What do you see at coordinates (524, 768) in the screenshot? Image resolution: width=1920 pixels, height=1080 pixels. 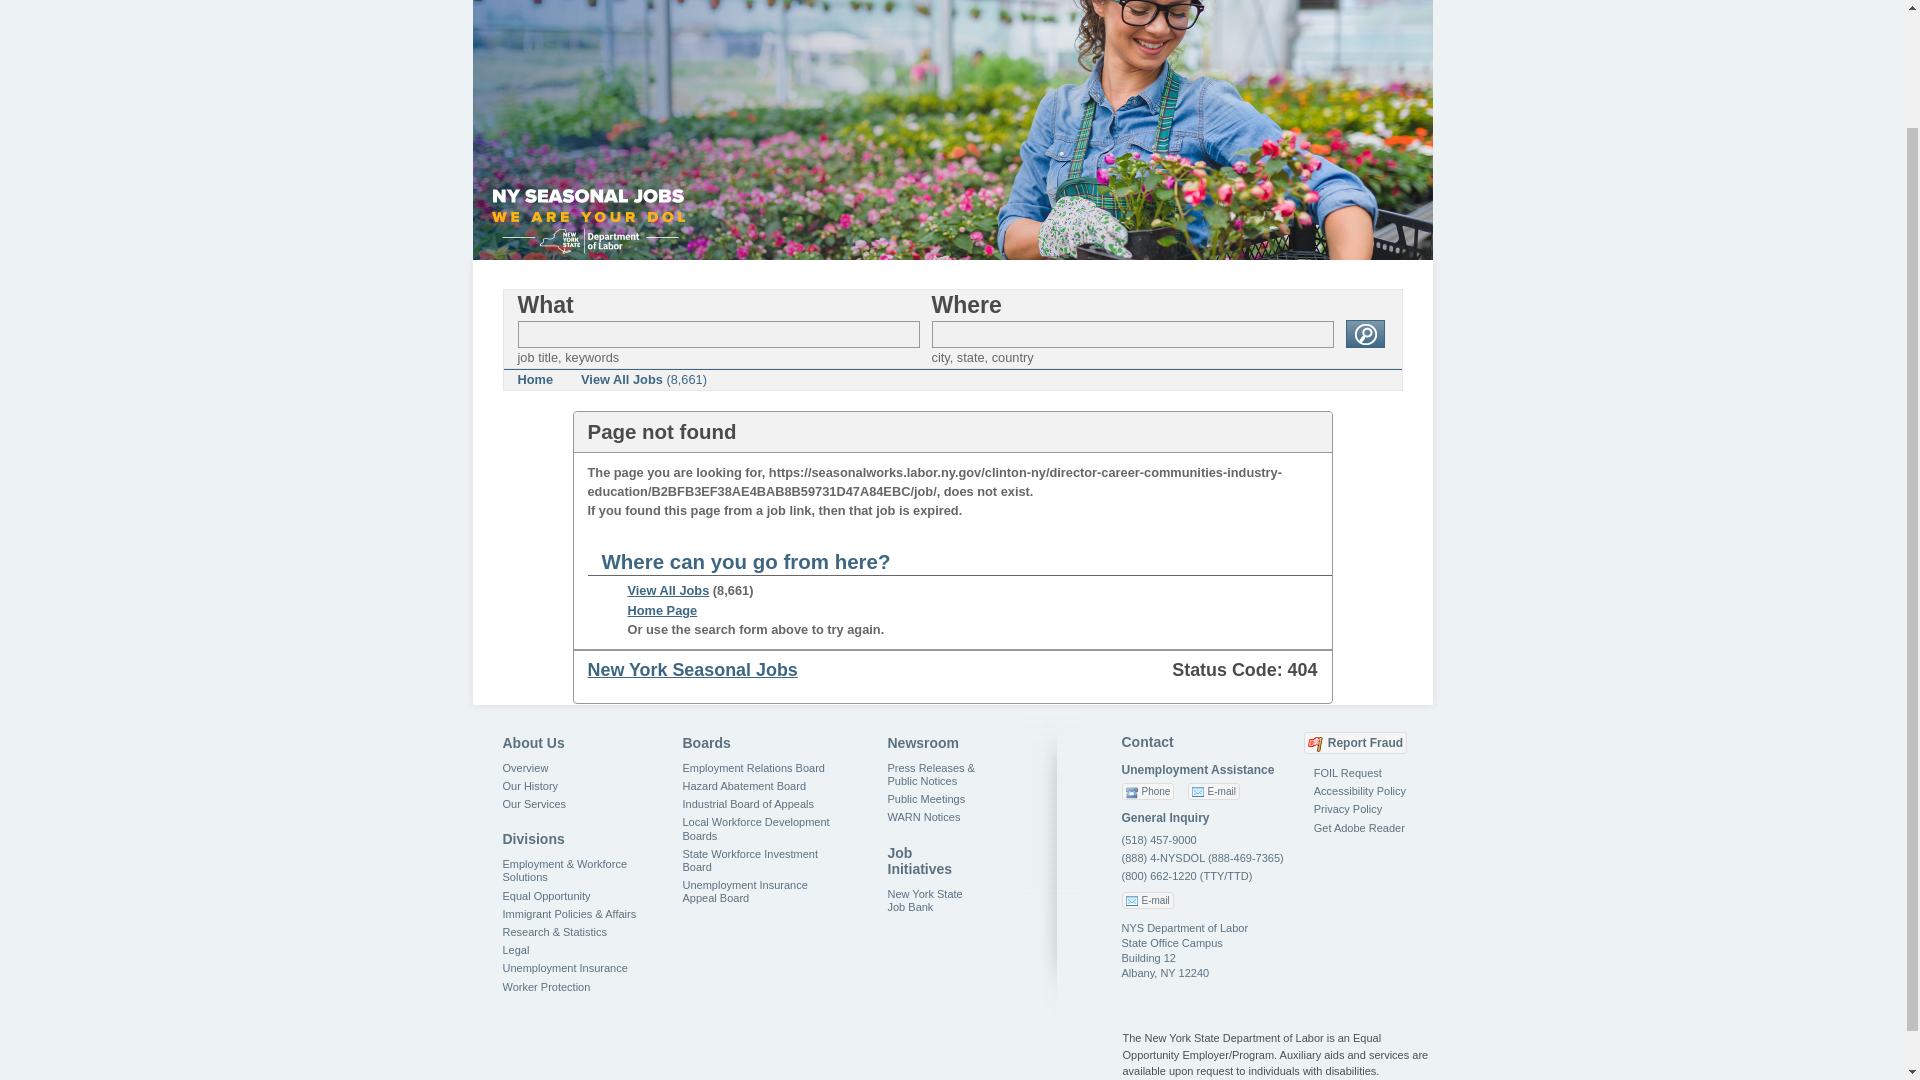 I see `Overview` at bounding box center [524, 768].